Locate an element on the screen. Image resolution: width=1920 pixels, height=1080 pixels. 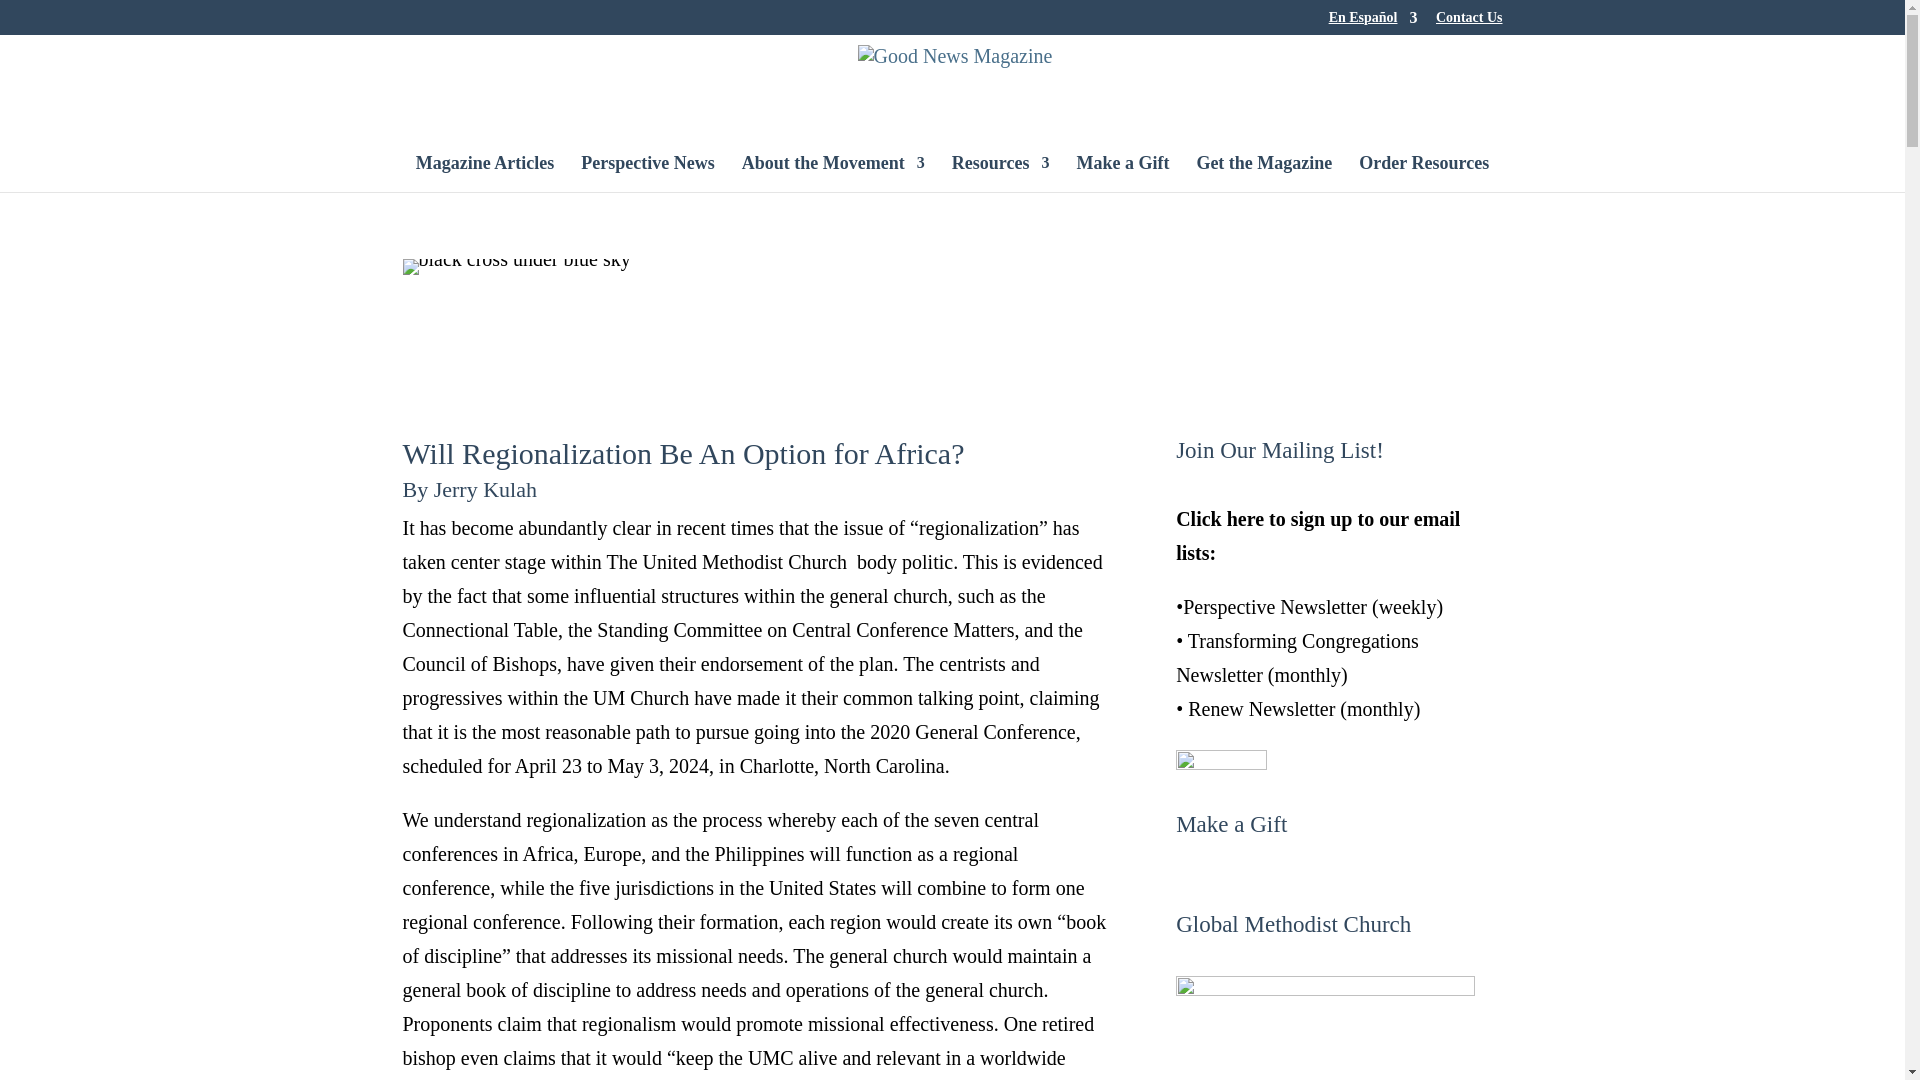
Photo by Aaron Burden is located at coordinates (515, 267).